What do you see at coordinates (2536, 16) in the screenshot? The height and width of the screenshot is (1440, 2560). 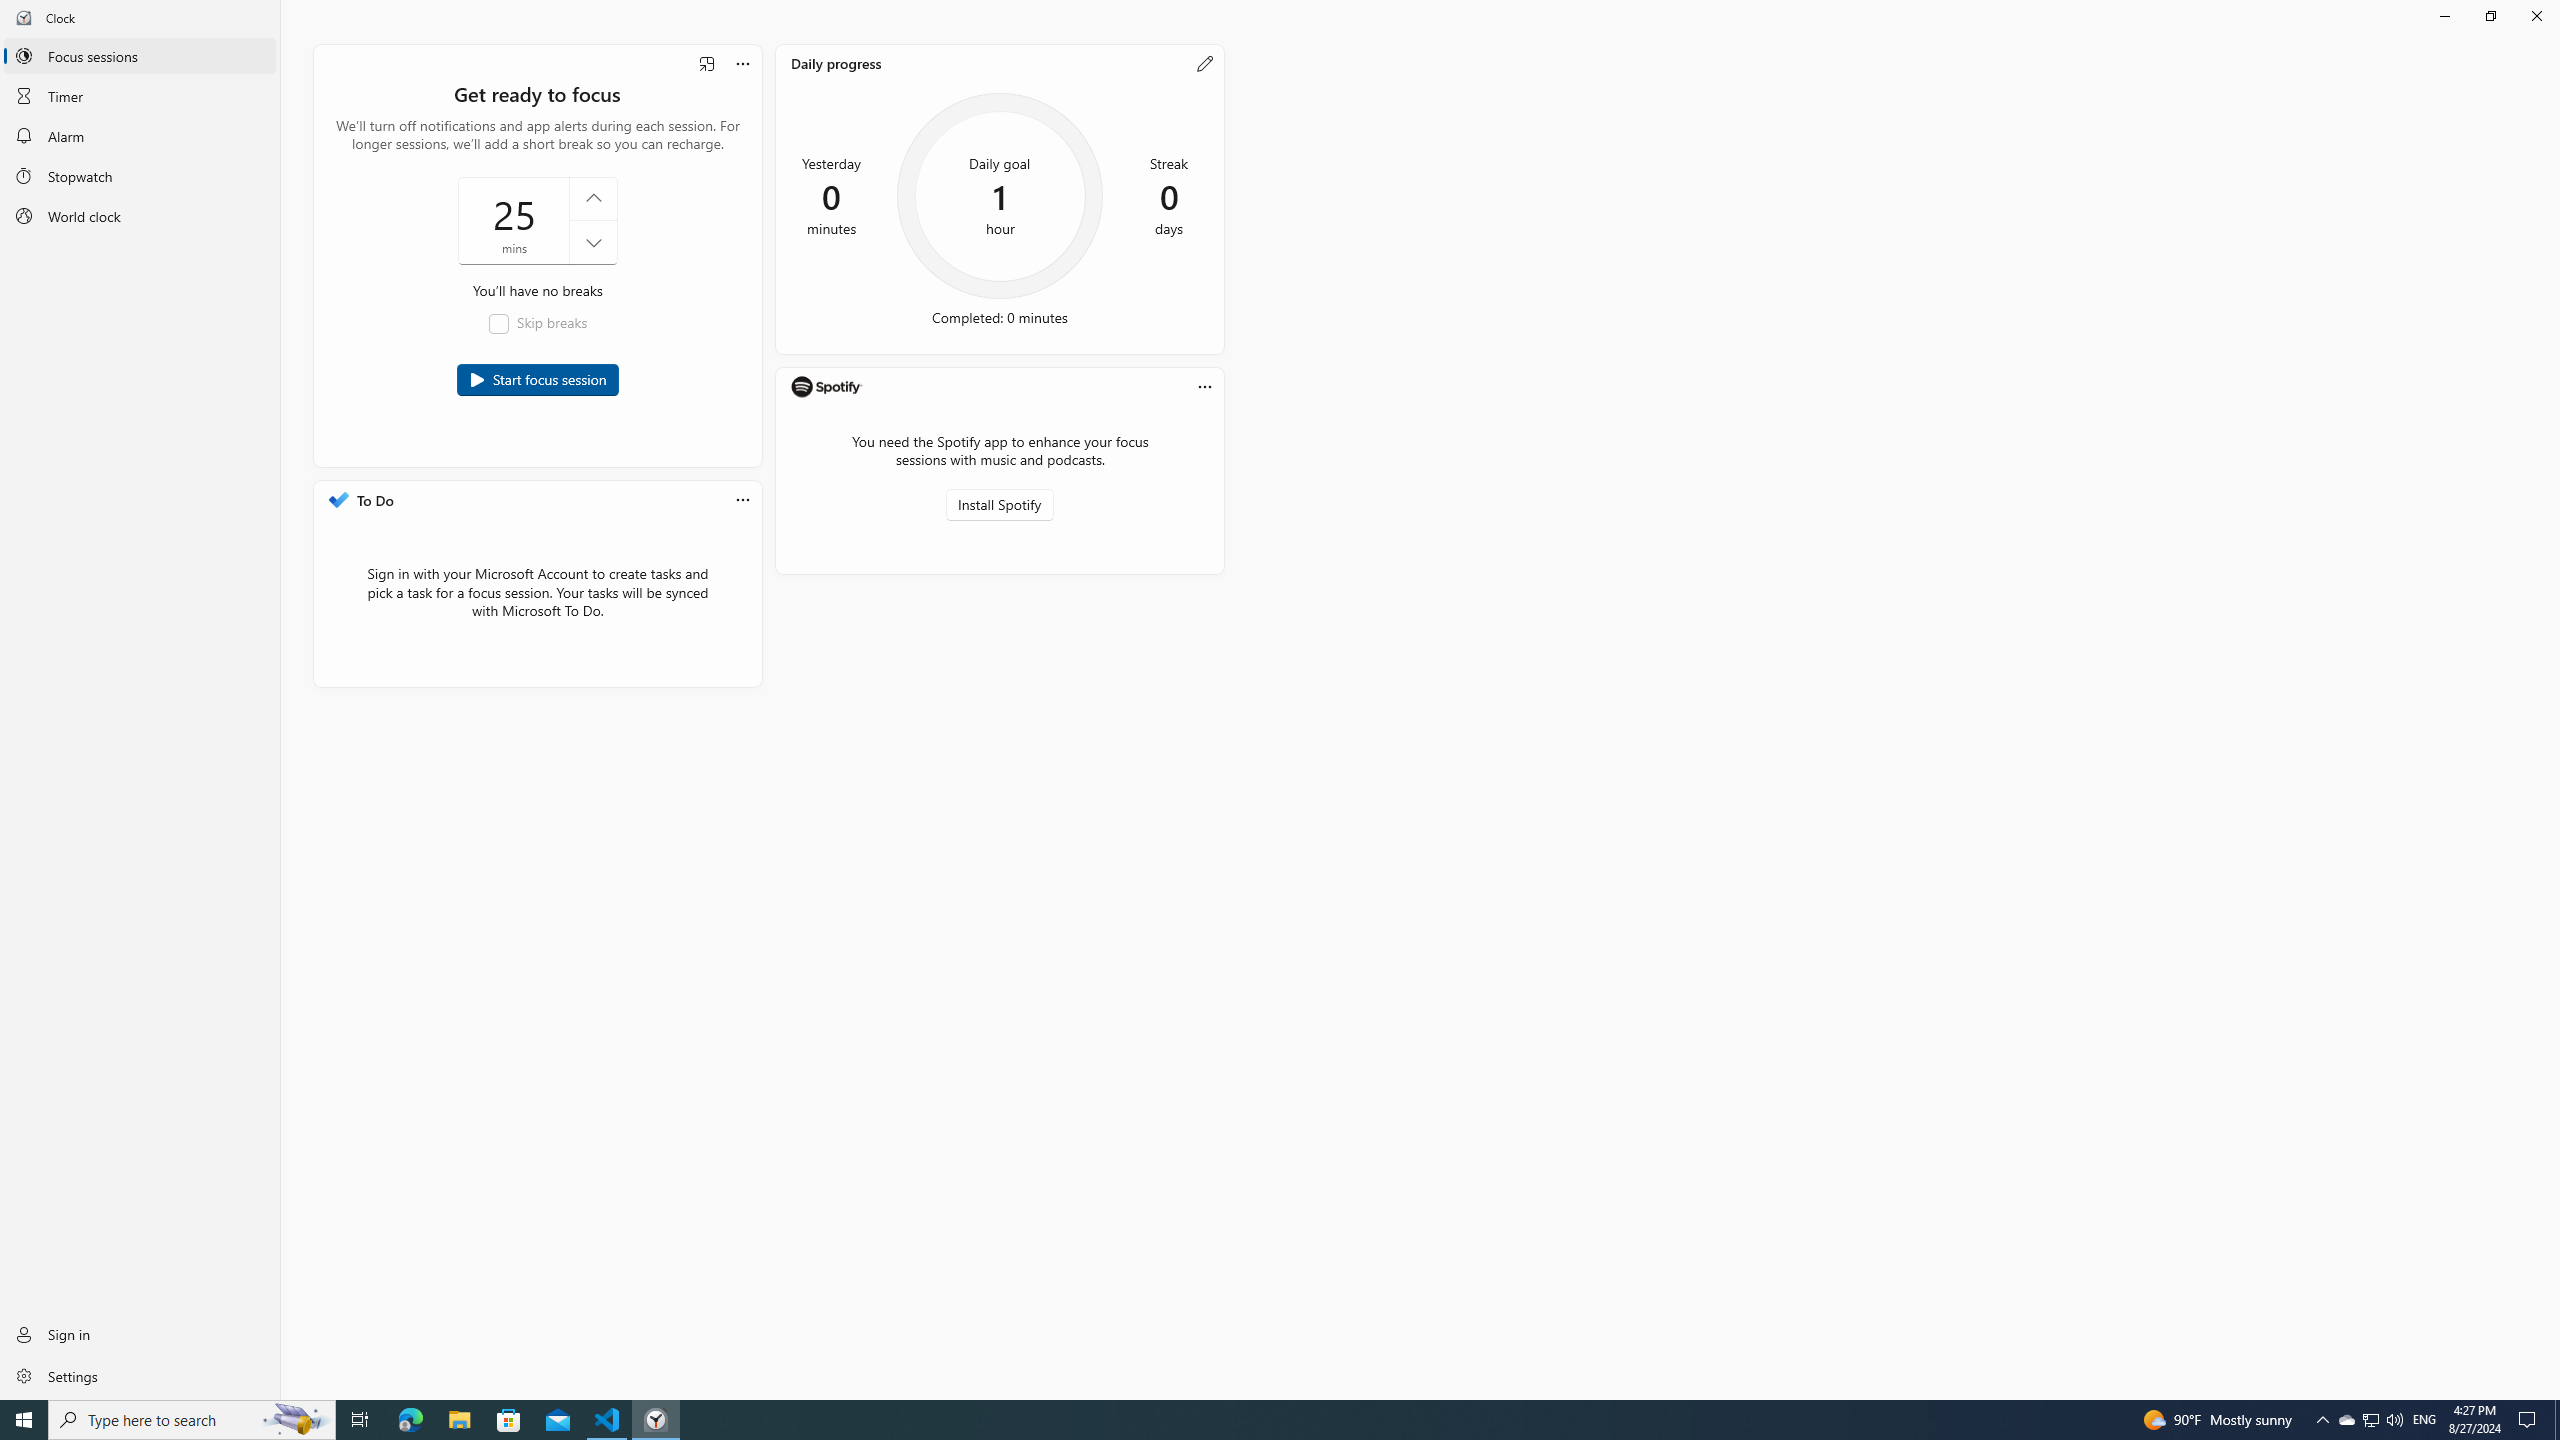 I see `Close Clock` at bounding box center [2536, 16].